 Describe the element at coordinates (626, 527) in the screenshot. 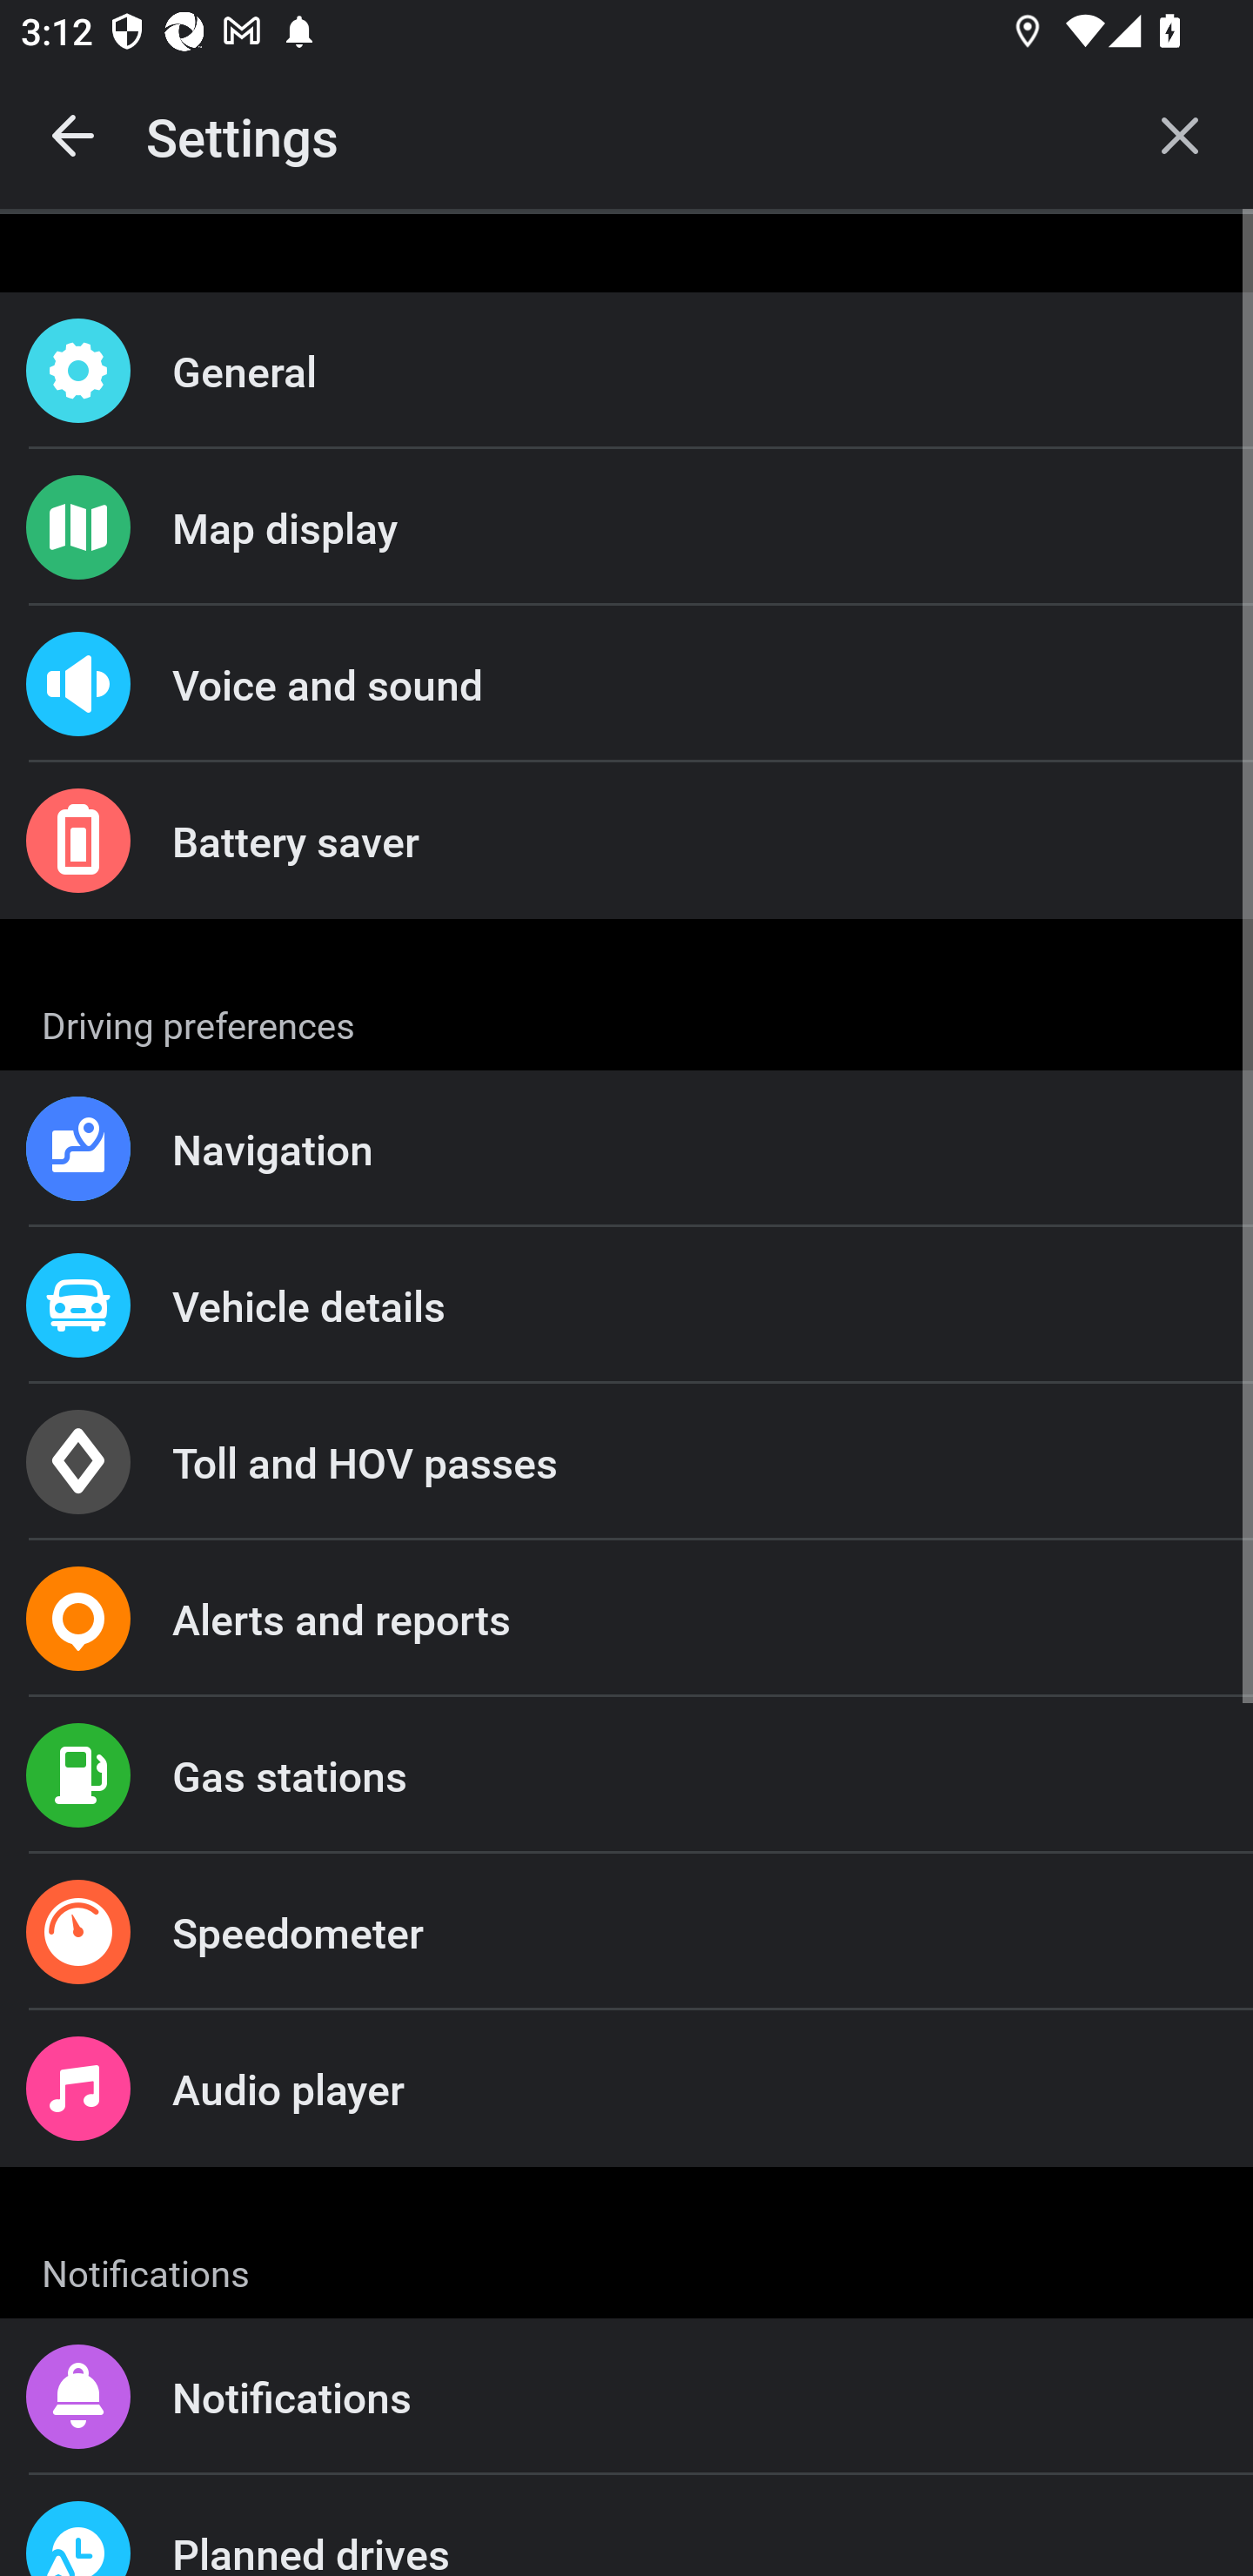

I see `Map display` at that location.